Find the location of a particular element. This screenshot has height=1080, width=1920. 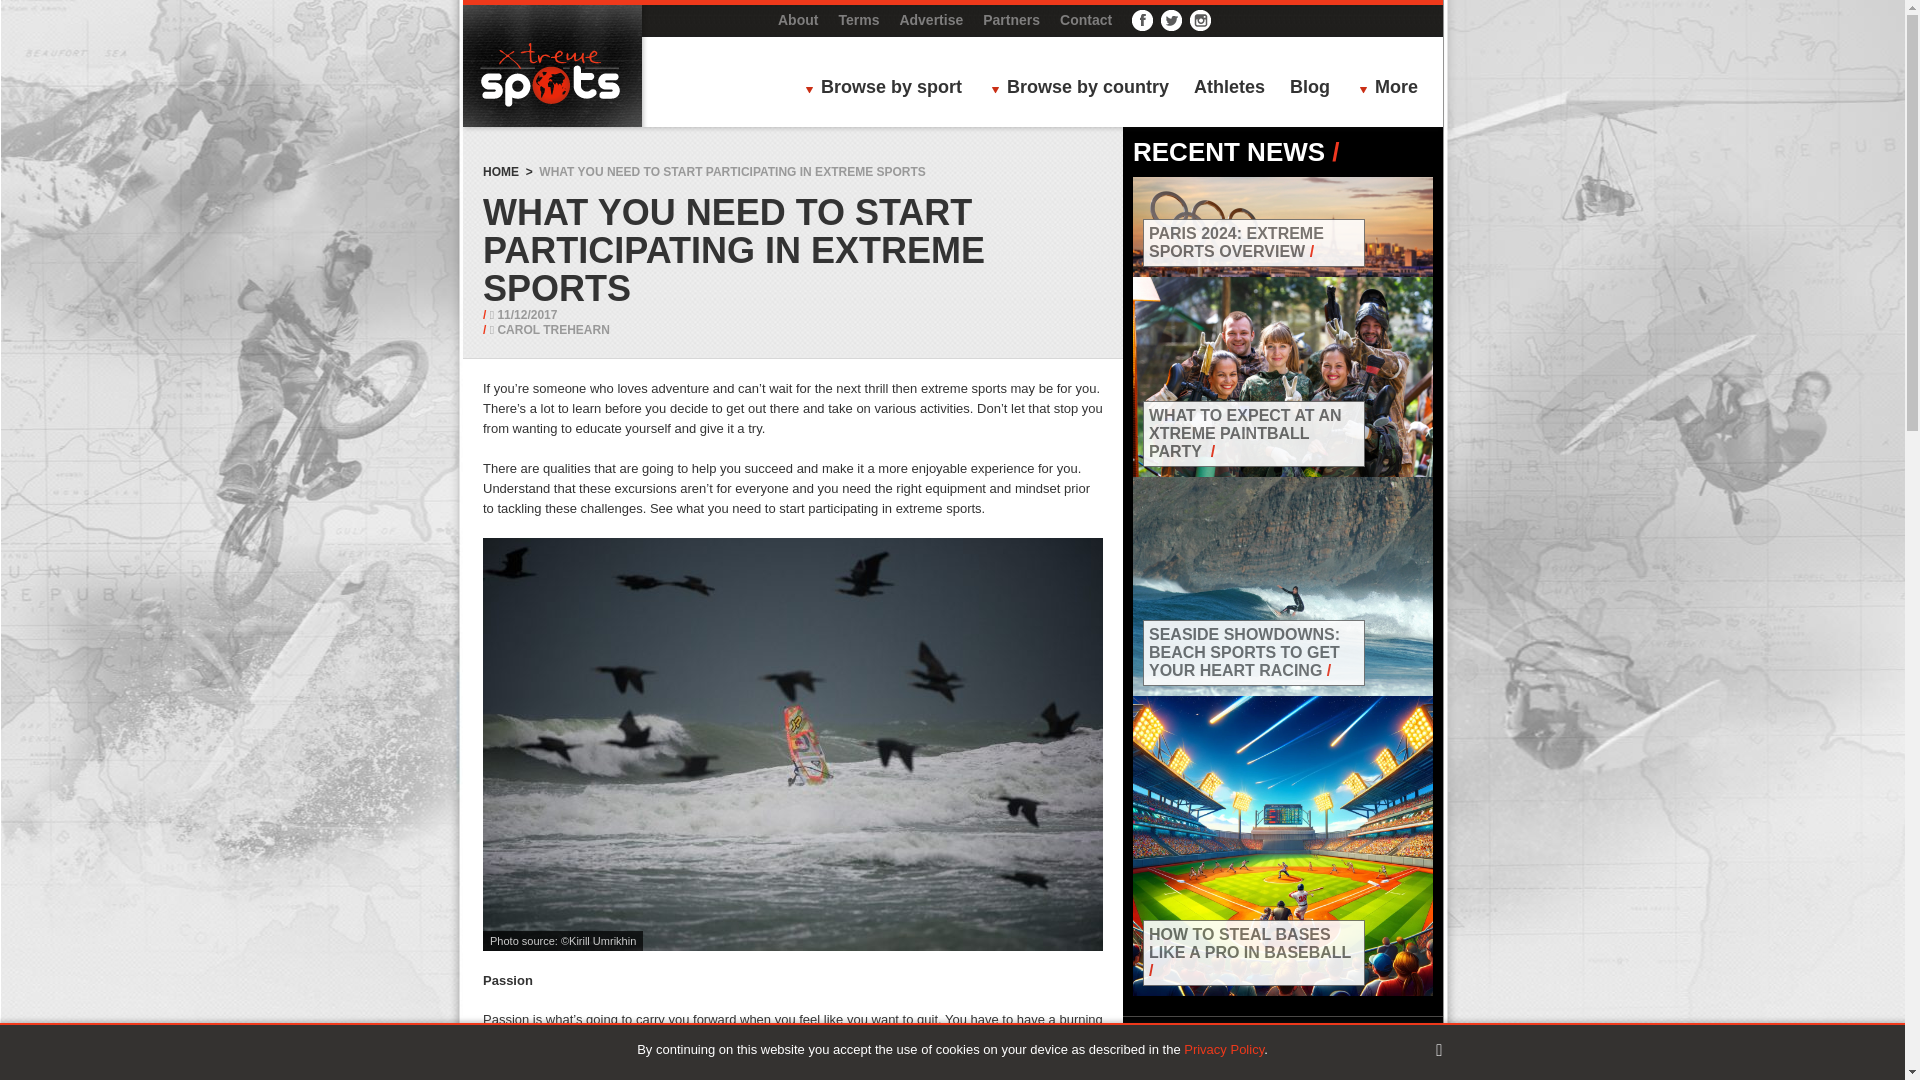

SEASIDE SHOWDOWNS: BEACH SPORTS TO GET YOUR HEART RACING is located at coordinates (1244, 652).